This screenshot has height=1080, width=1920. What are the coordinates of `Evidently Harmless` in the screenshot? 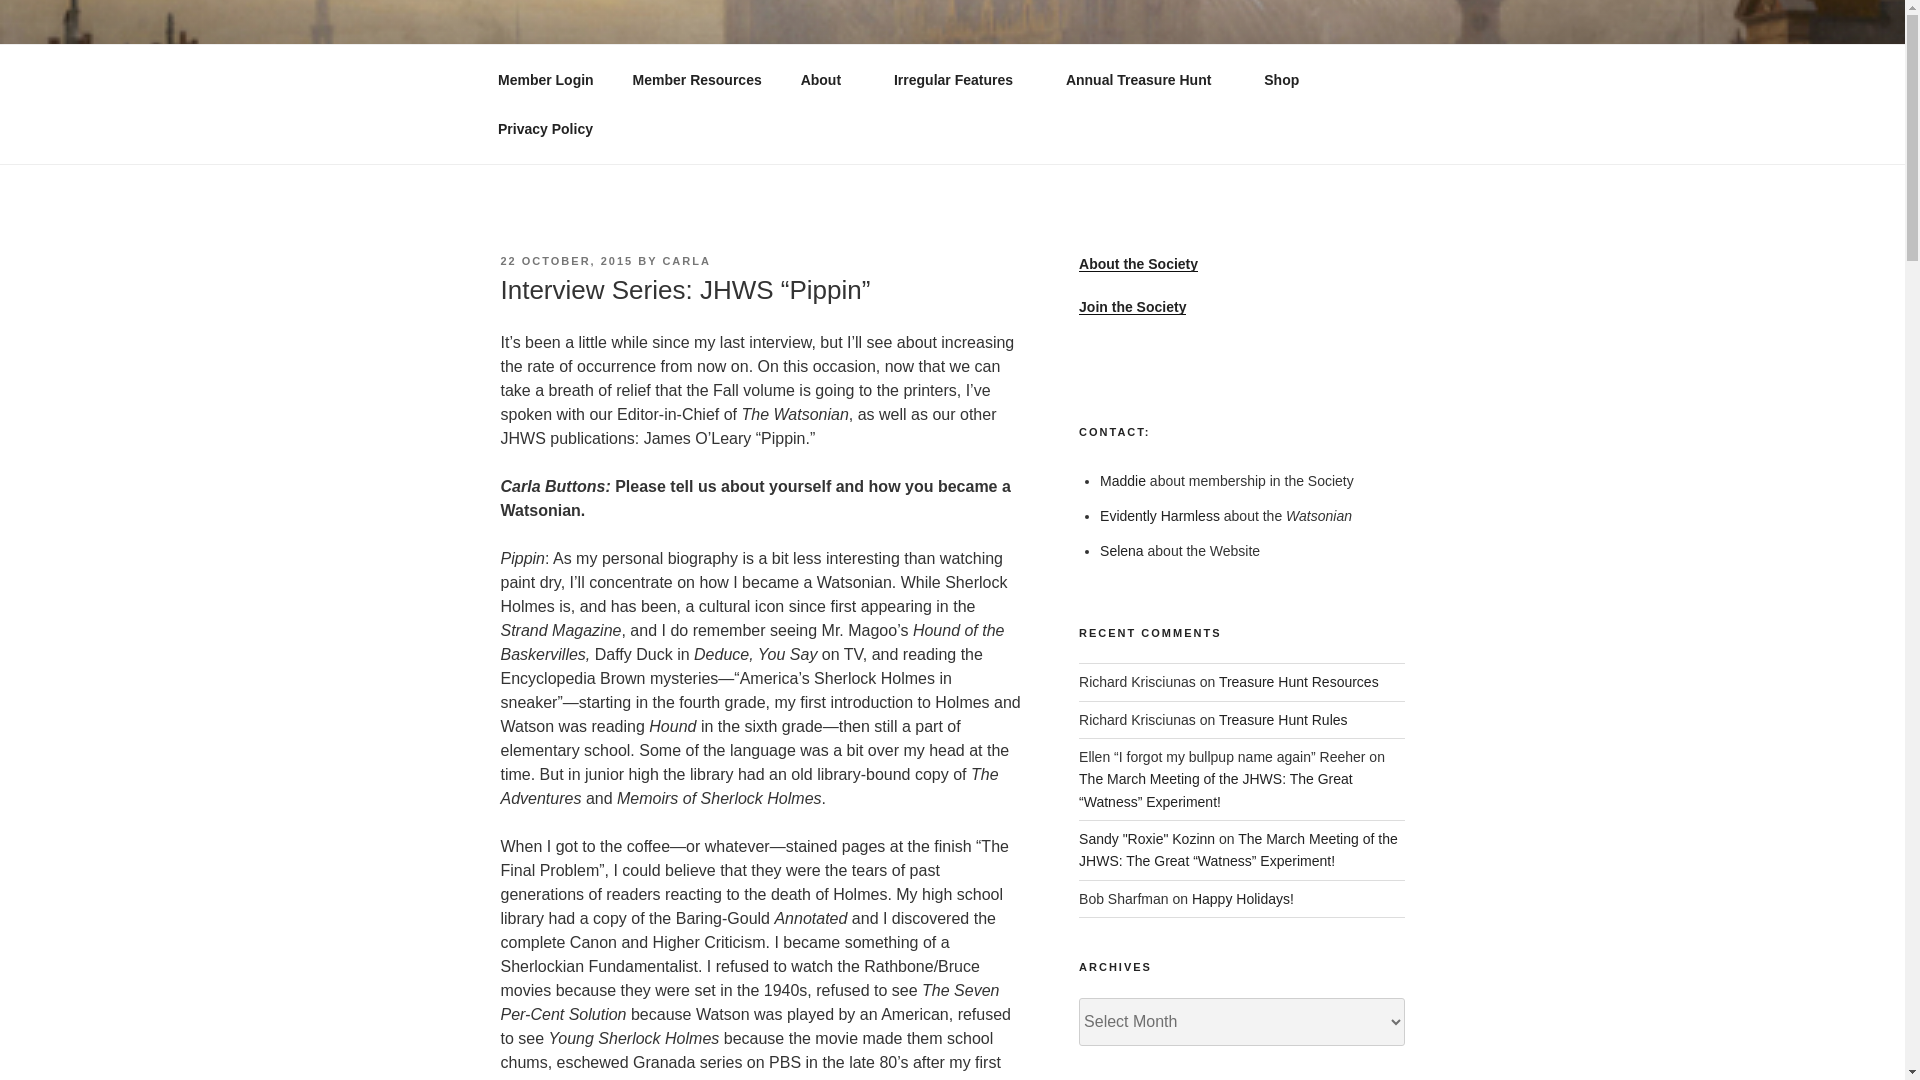 It's located at (1160, 515).